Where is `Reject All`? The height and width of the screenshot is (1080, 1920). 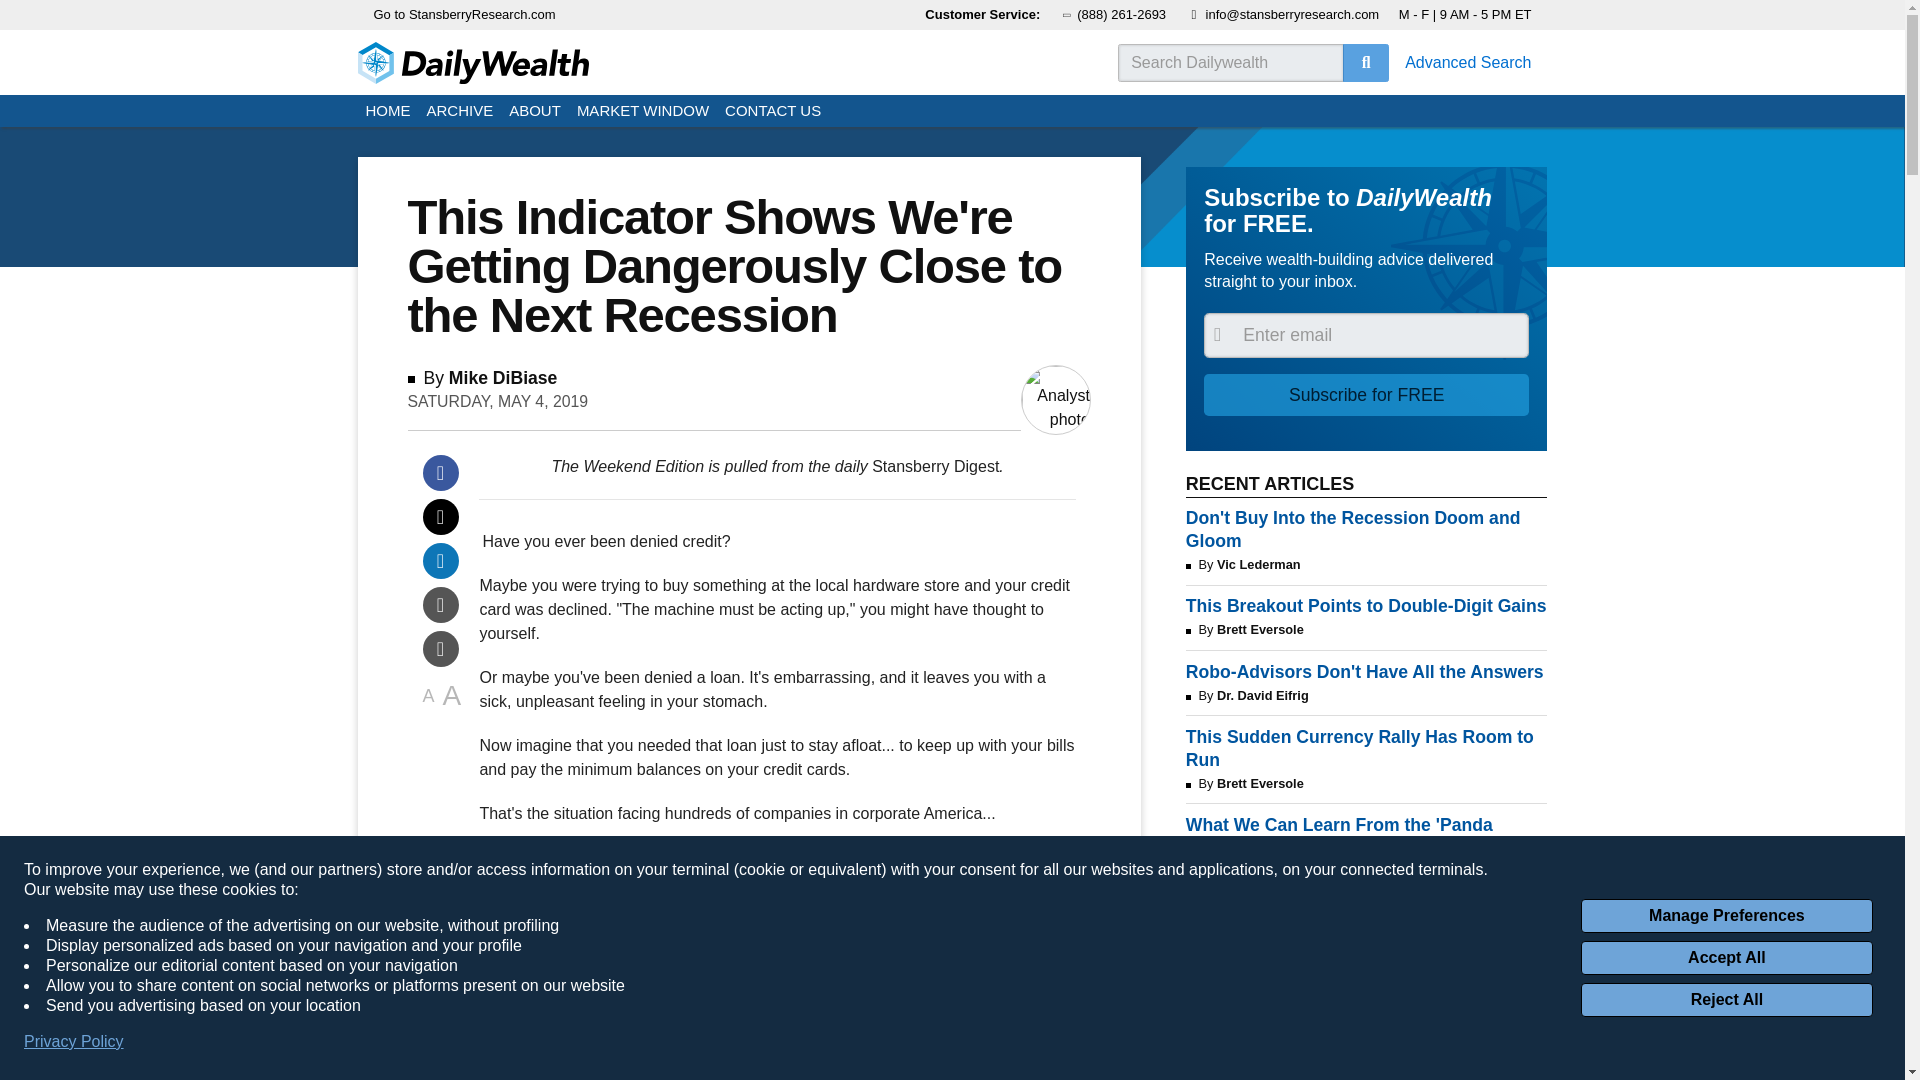
Reject All is located at coordinates (1726, 1000).